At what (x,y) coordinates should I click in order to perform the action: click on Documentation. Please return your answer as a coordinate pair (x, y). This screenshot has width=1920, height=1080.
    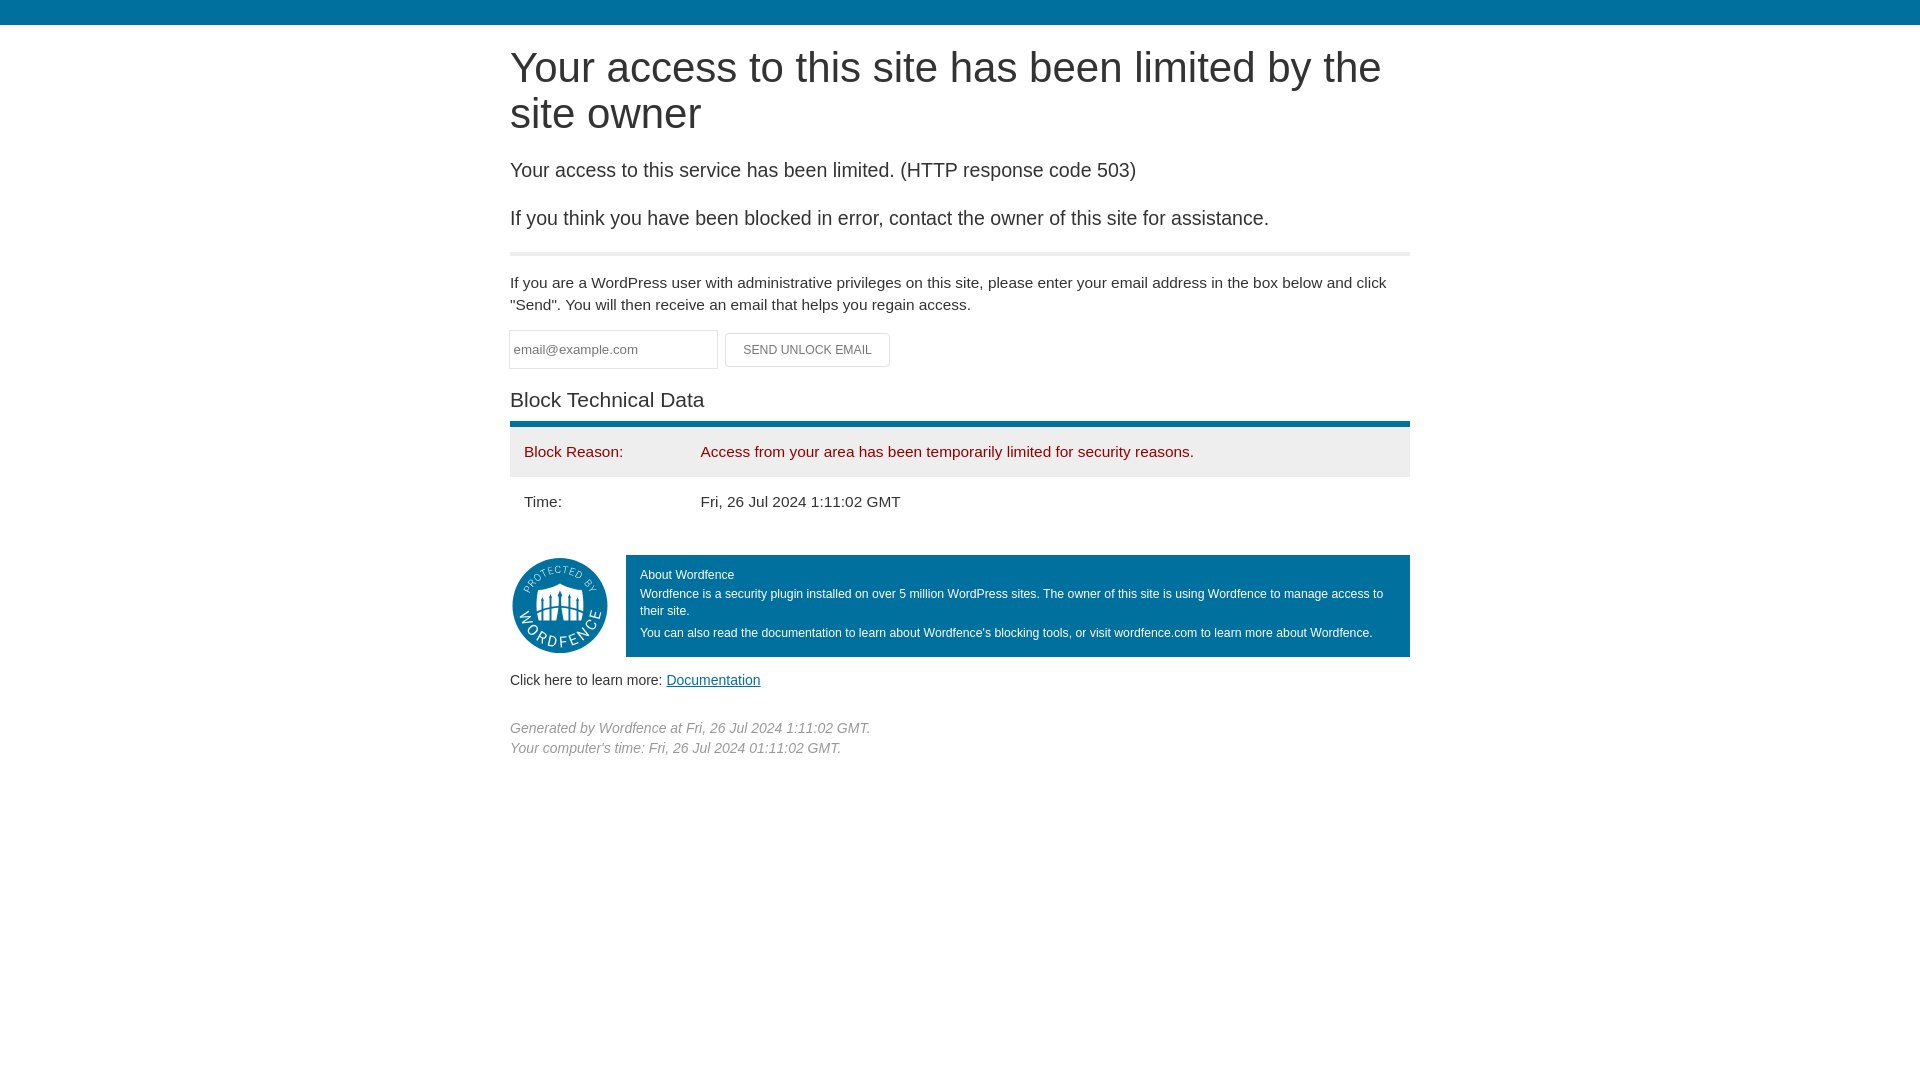
    Looking at the image, I should click on (713, 679).